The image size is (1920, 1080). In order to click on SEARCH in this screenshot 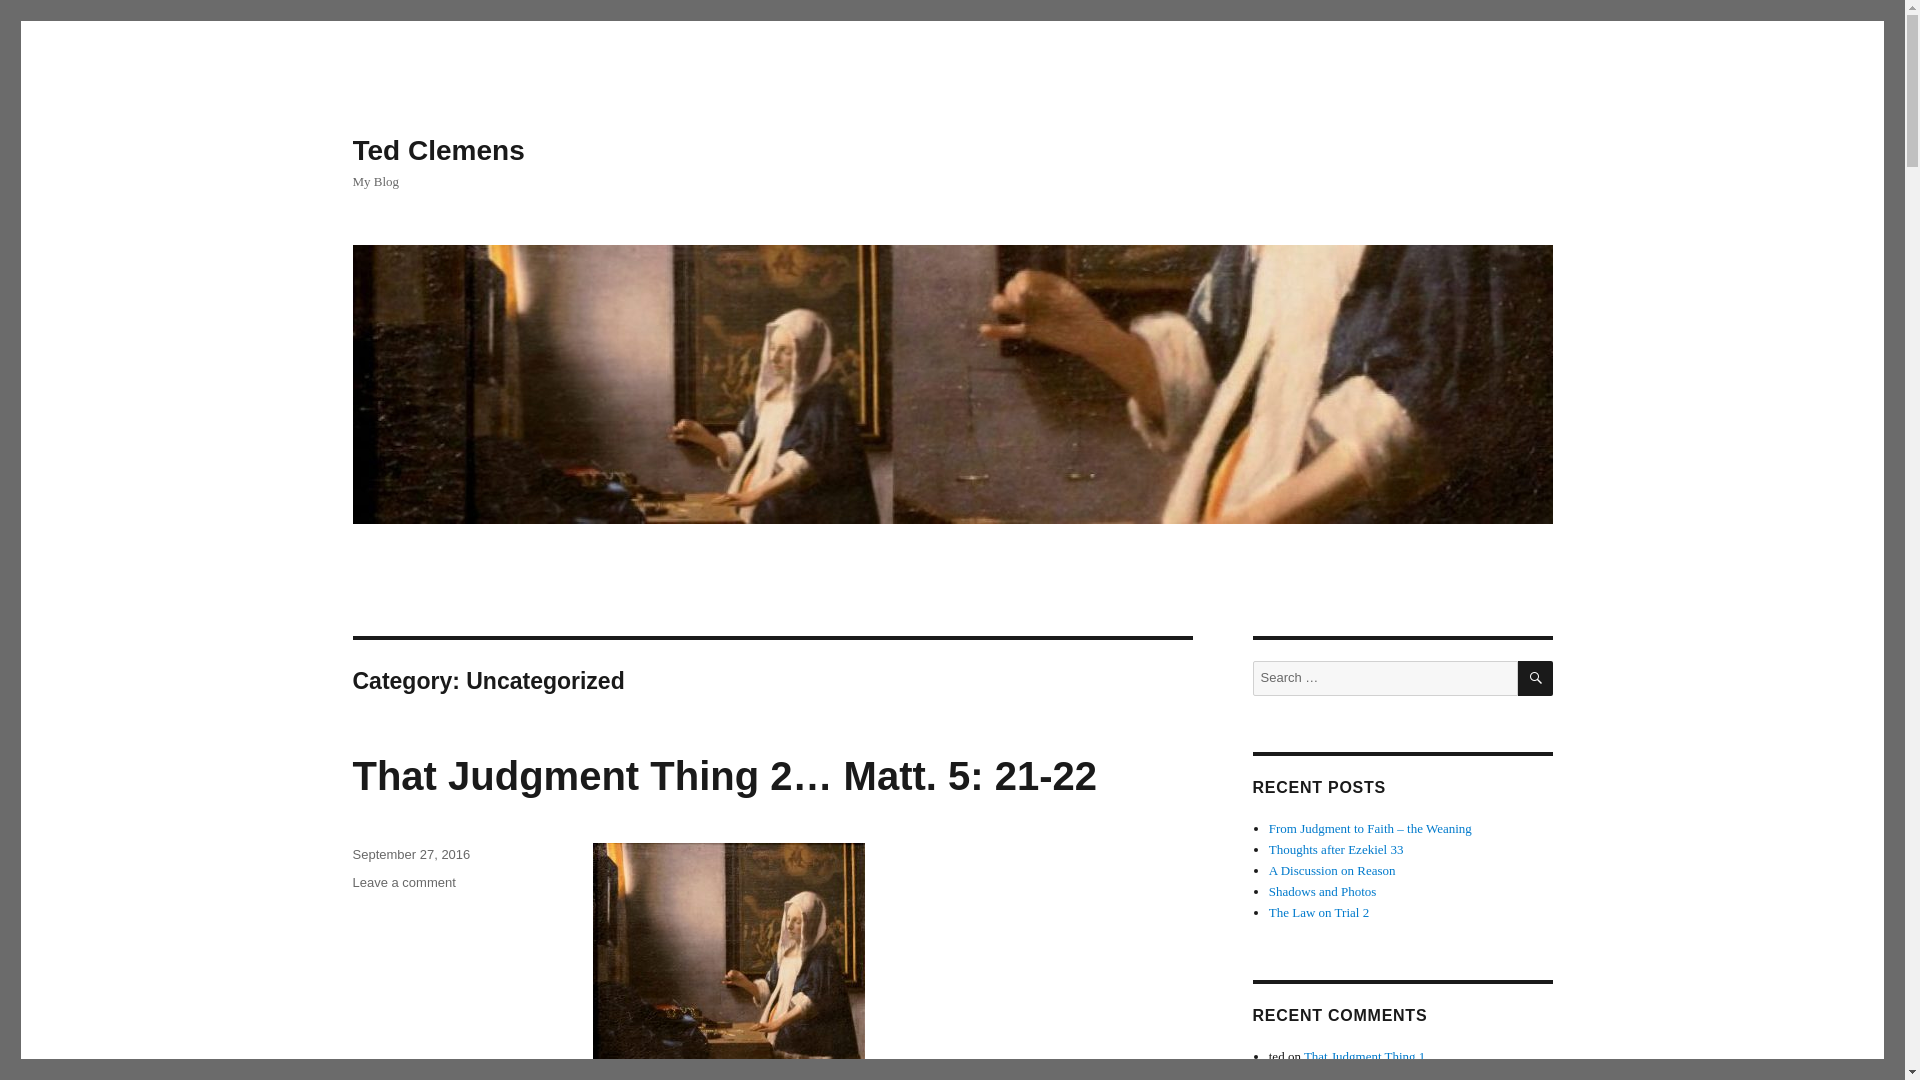, I will do `click(1536, 678)`.